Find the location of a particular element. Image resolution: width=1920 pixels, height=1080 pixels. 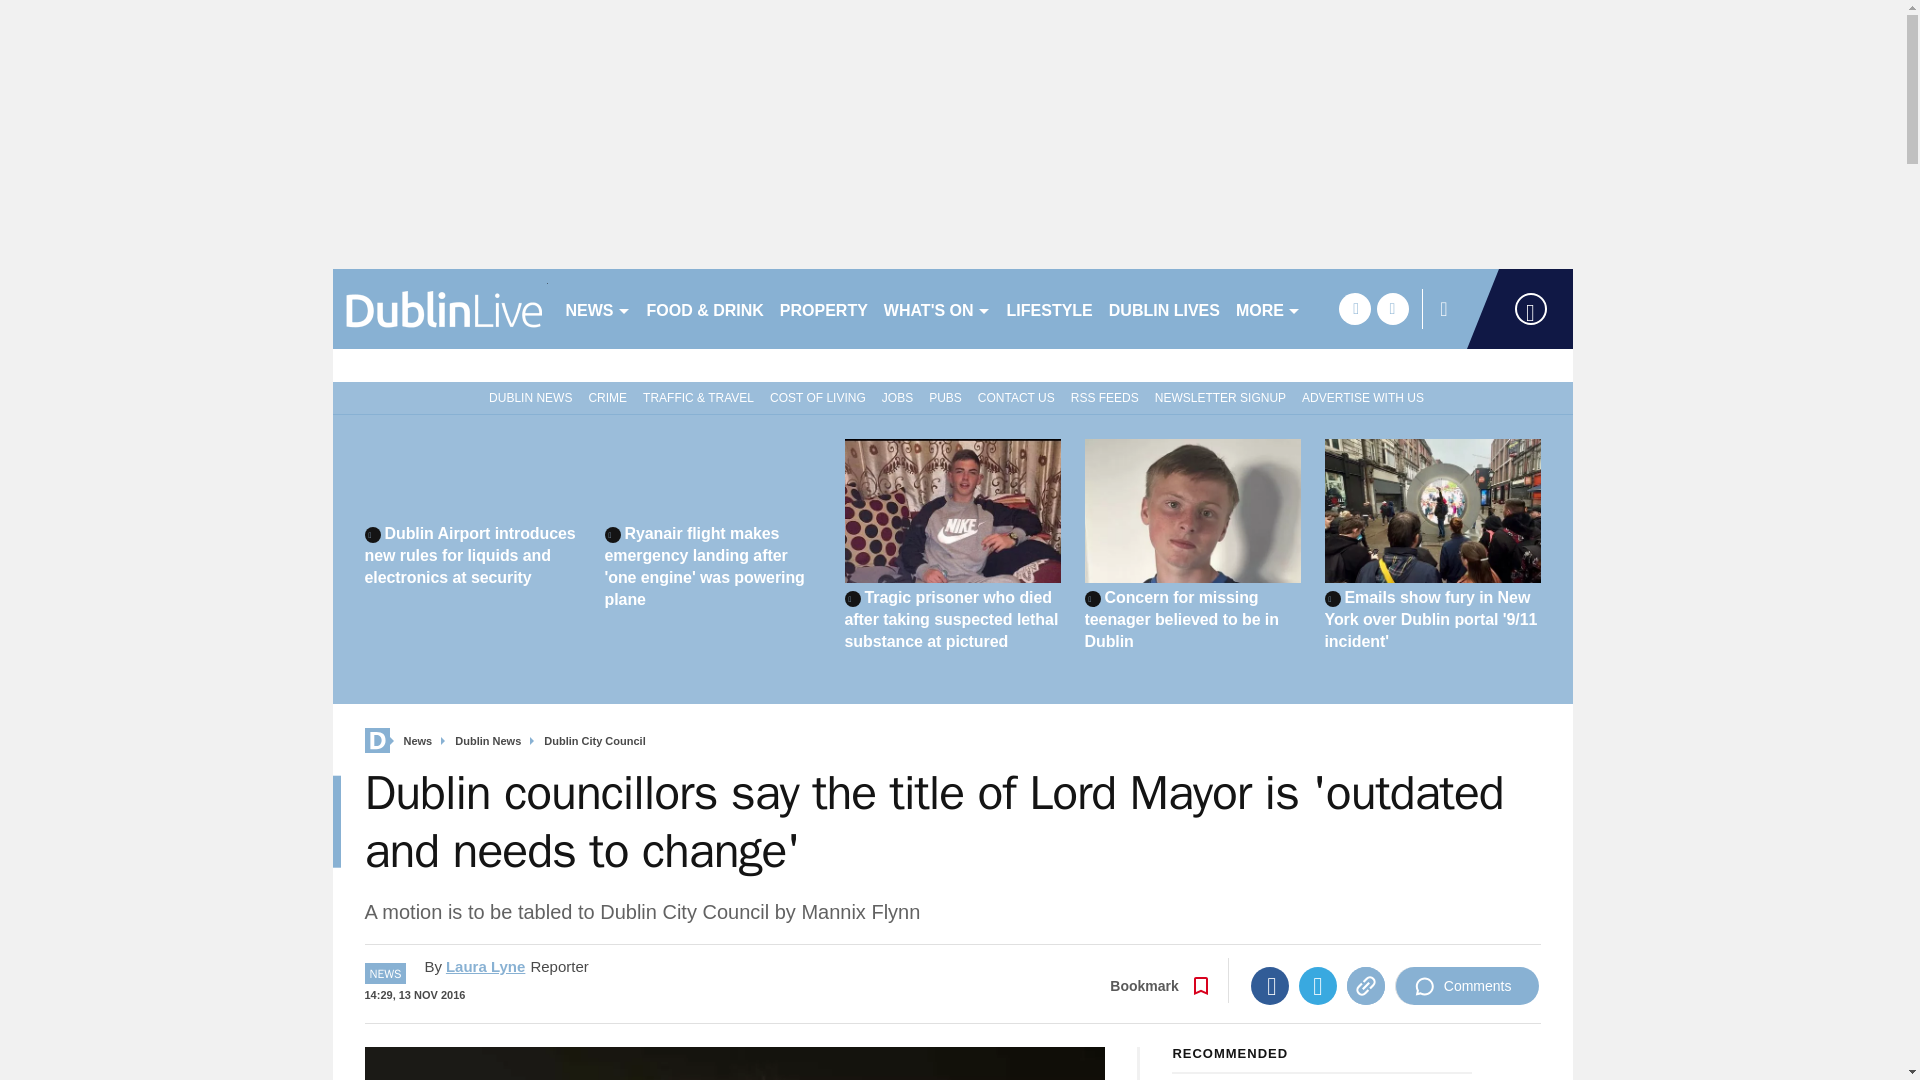

twitter is located at coordinates (1392, 308).